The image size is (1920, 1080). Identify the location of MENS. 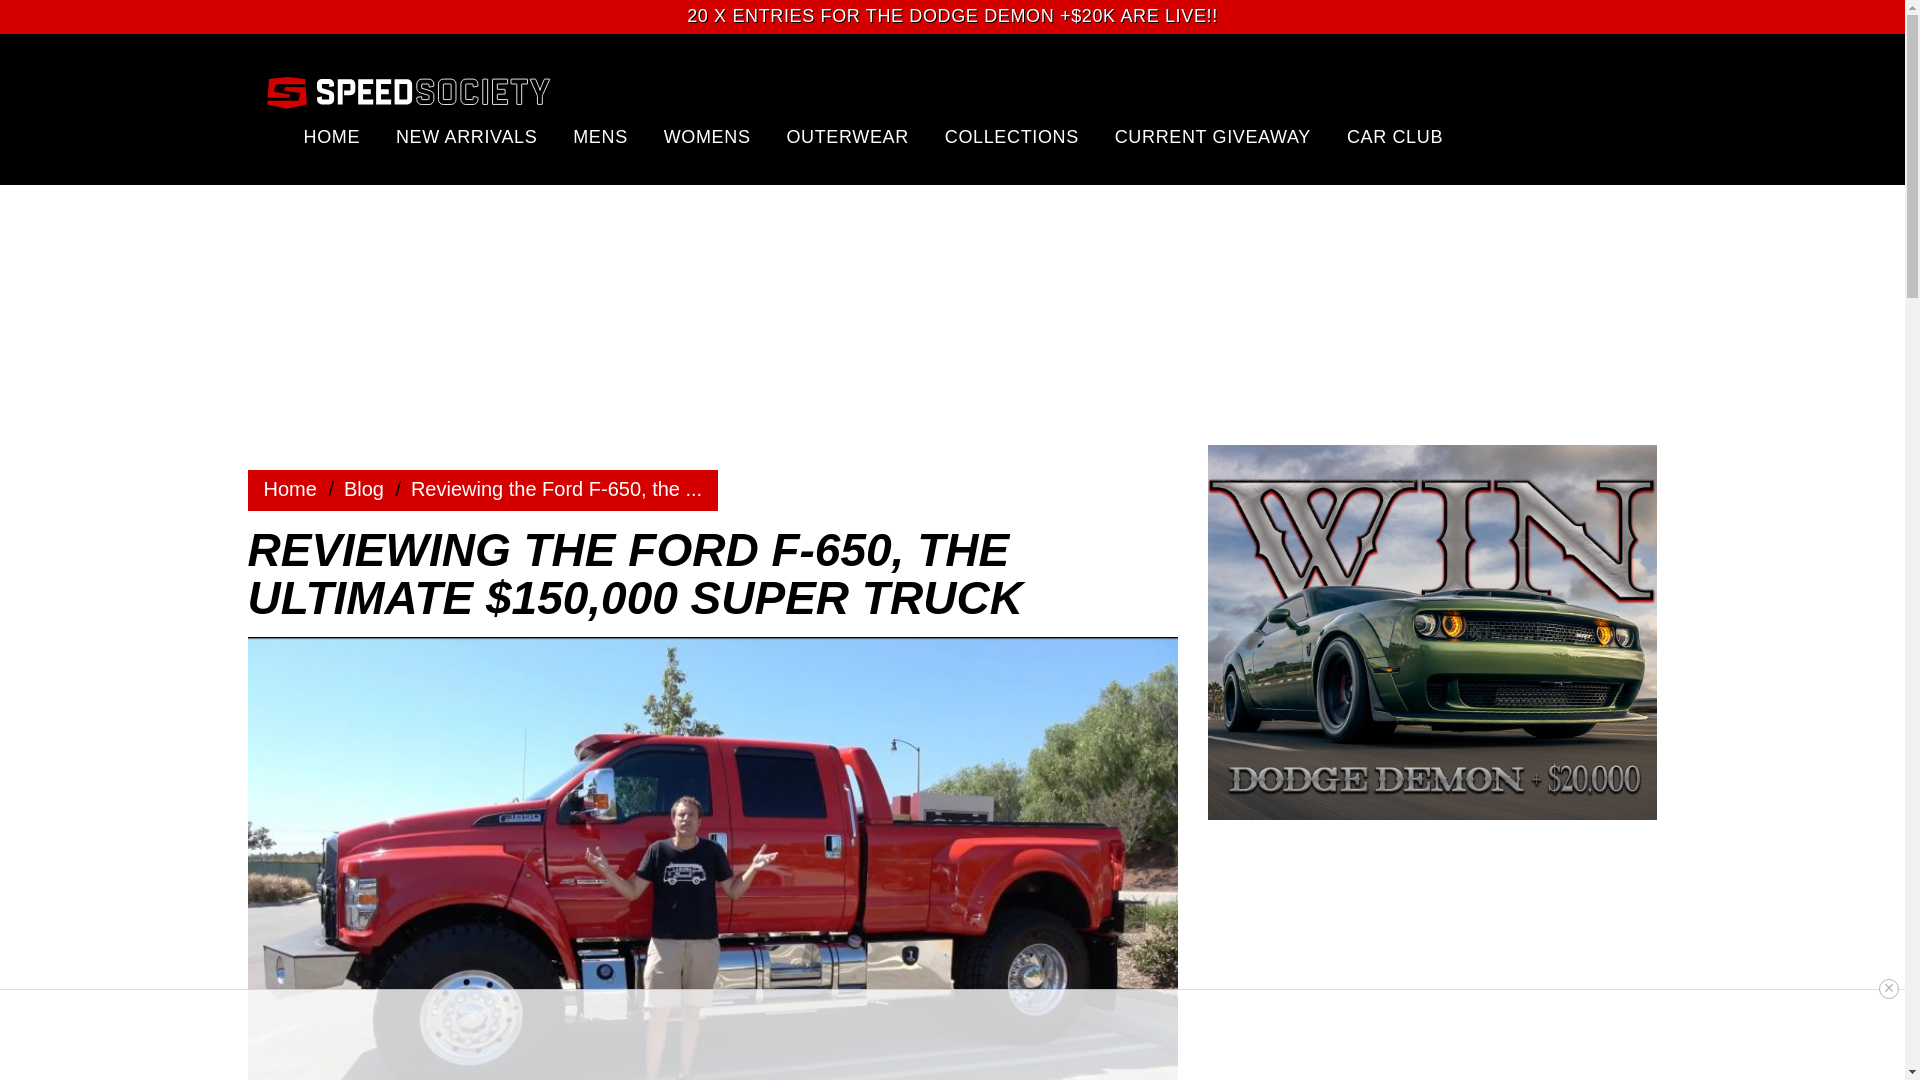
(600, 136).